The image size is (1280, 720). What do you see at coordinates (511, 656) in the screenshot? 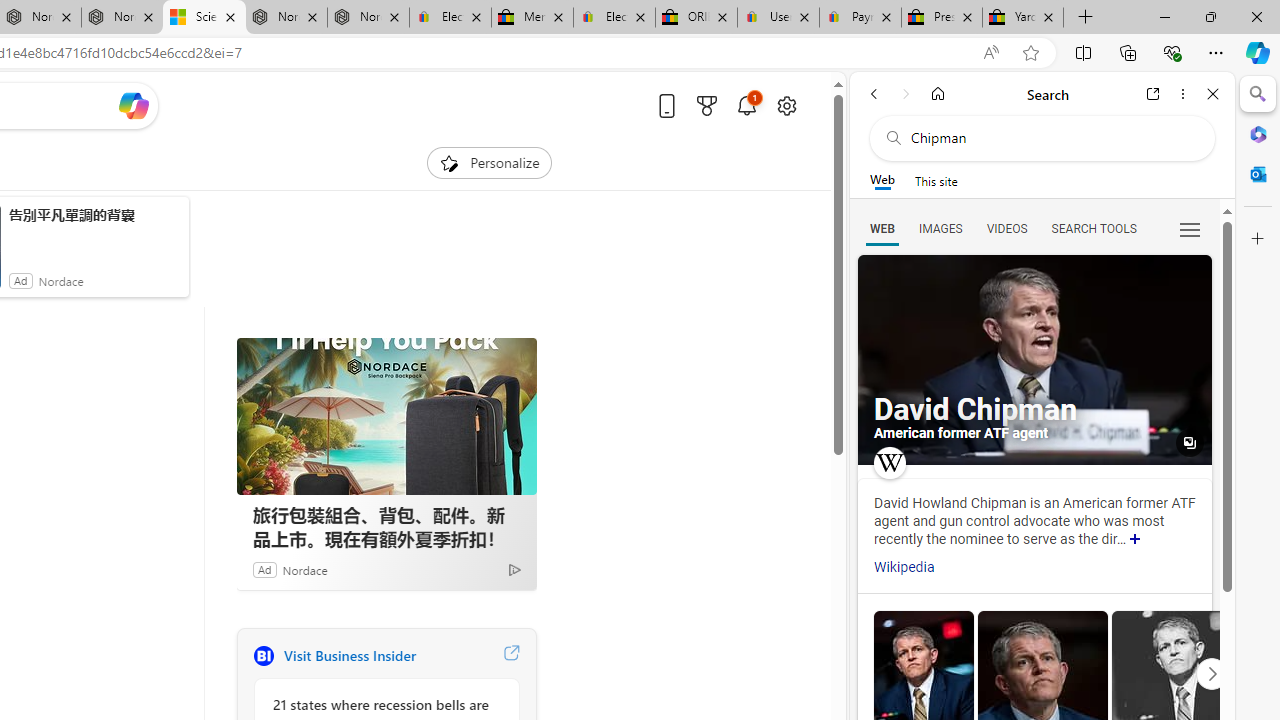
I see `Visit Business Insider website` at bounding box center [511, 656].